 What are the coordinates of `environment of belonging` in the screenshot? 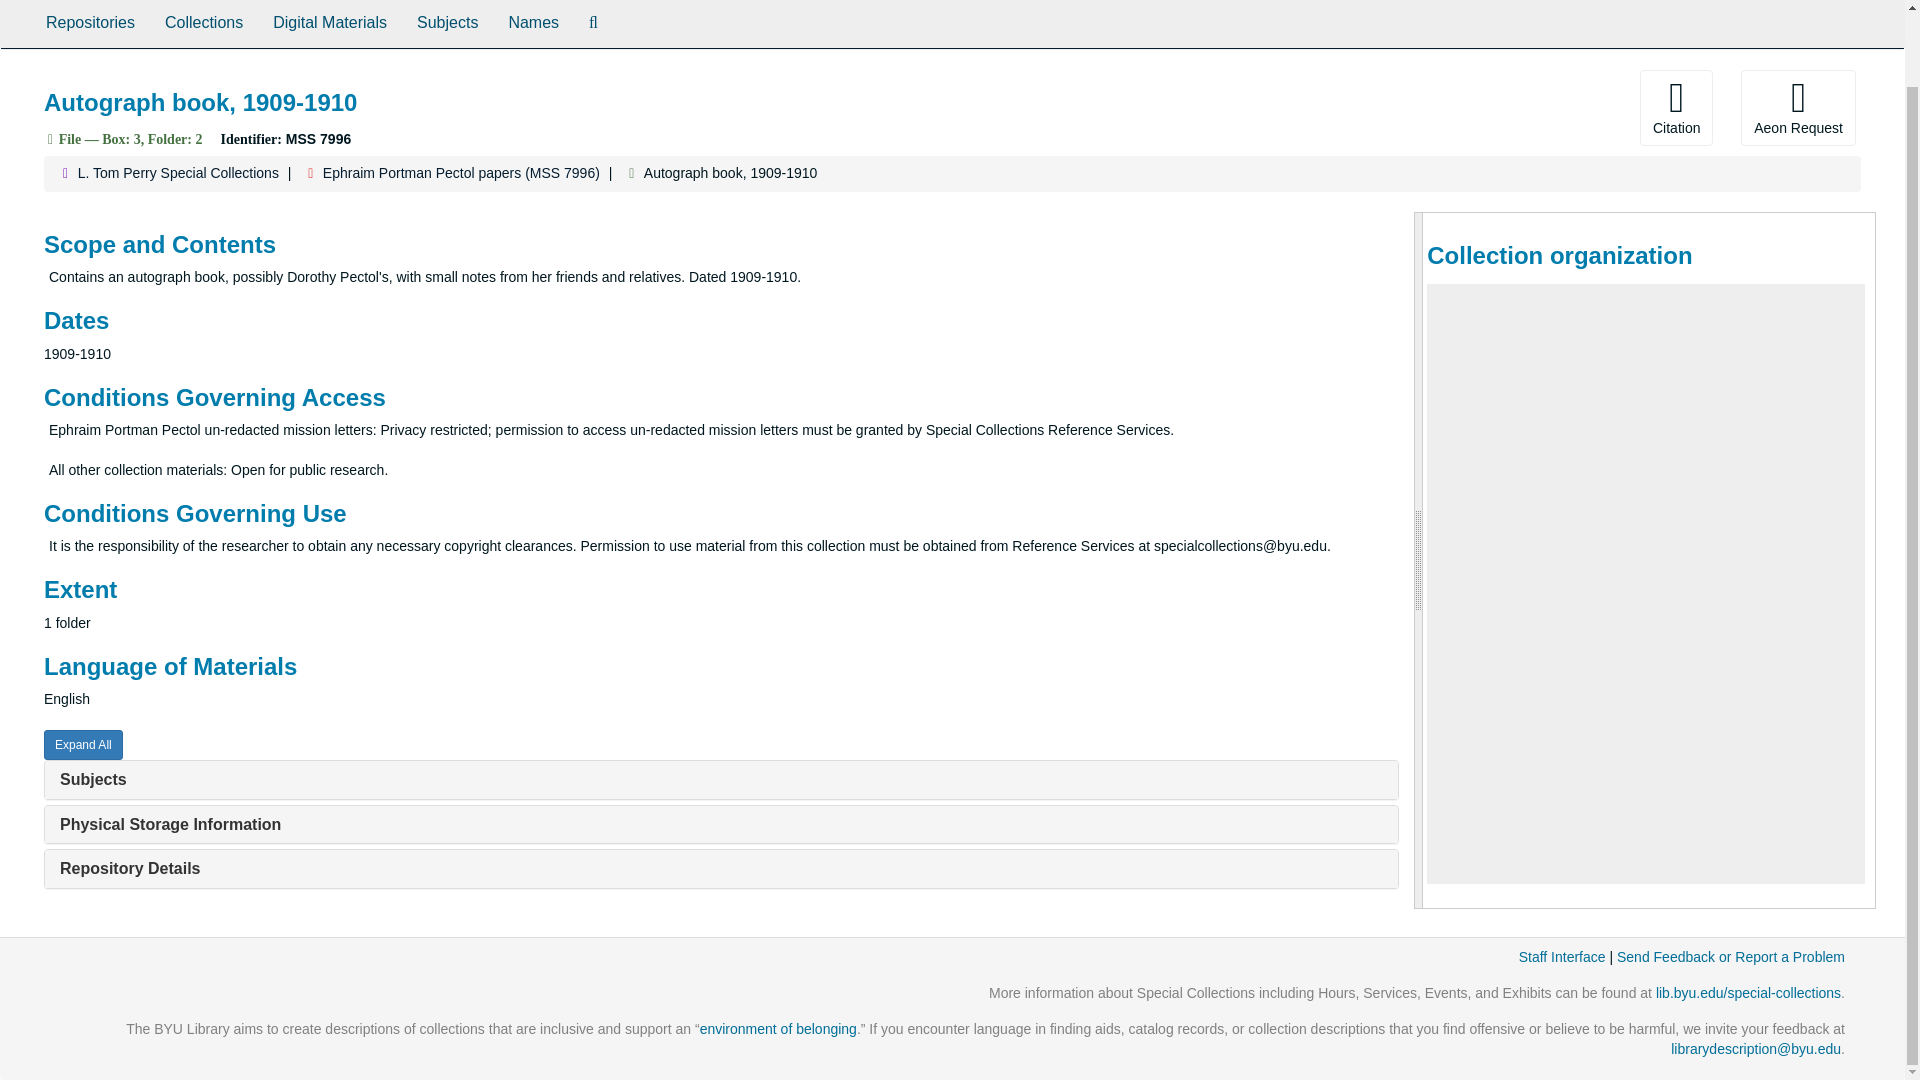 It's located at (778, 1028).